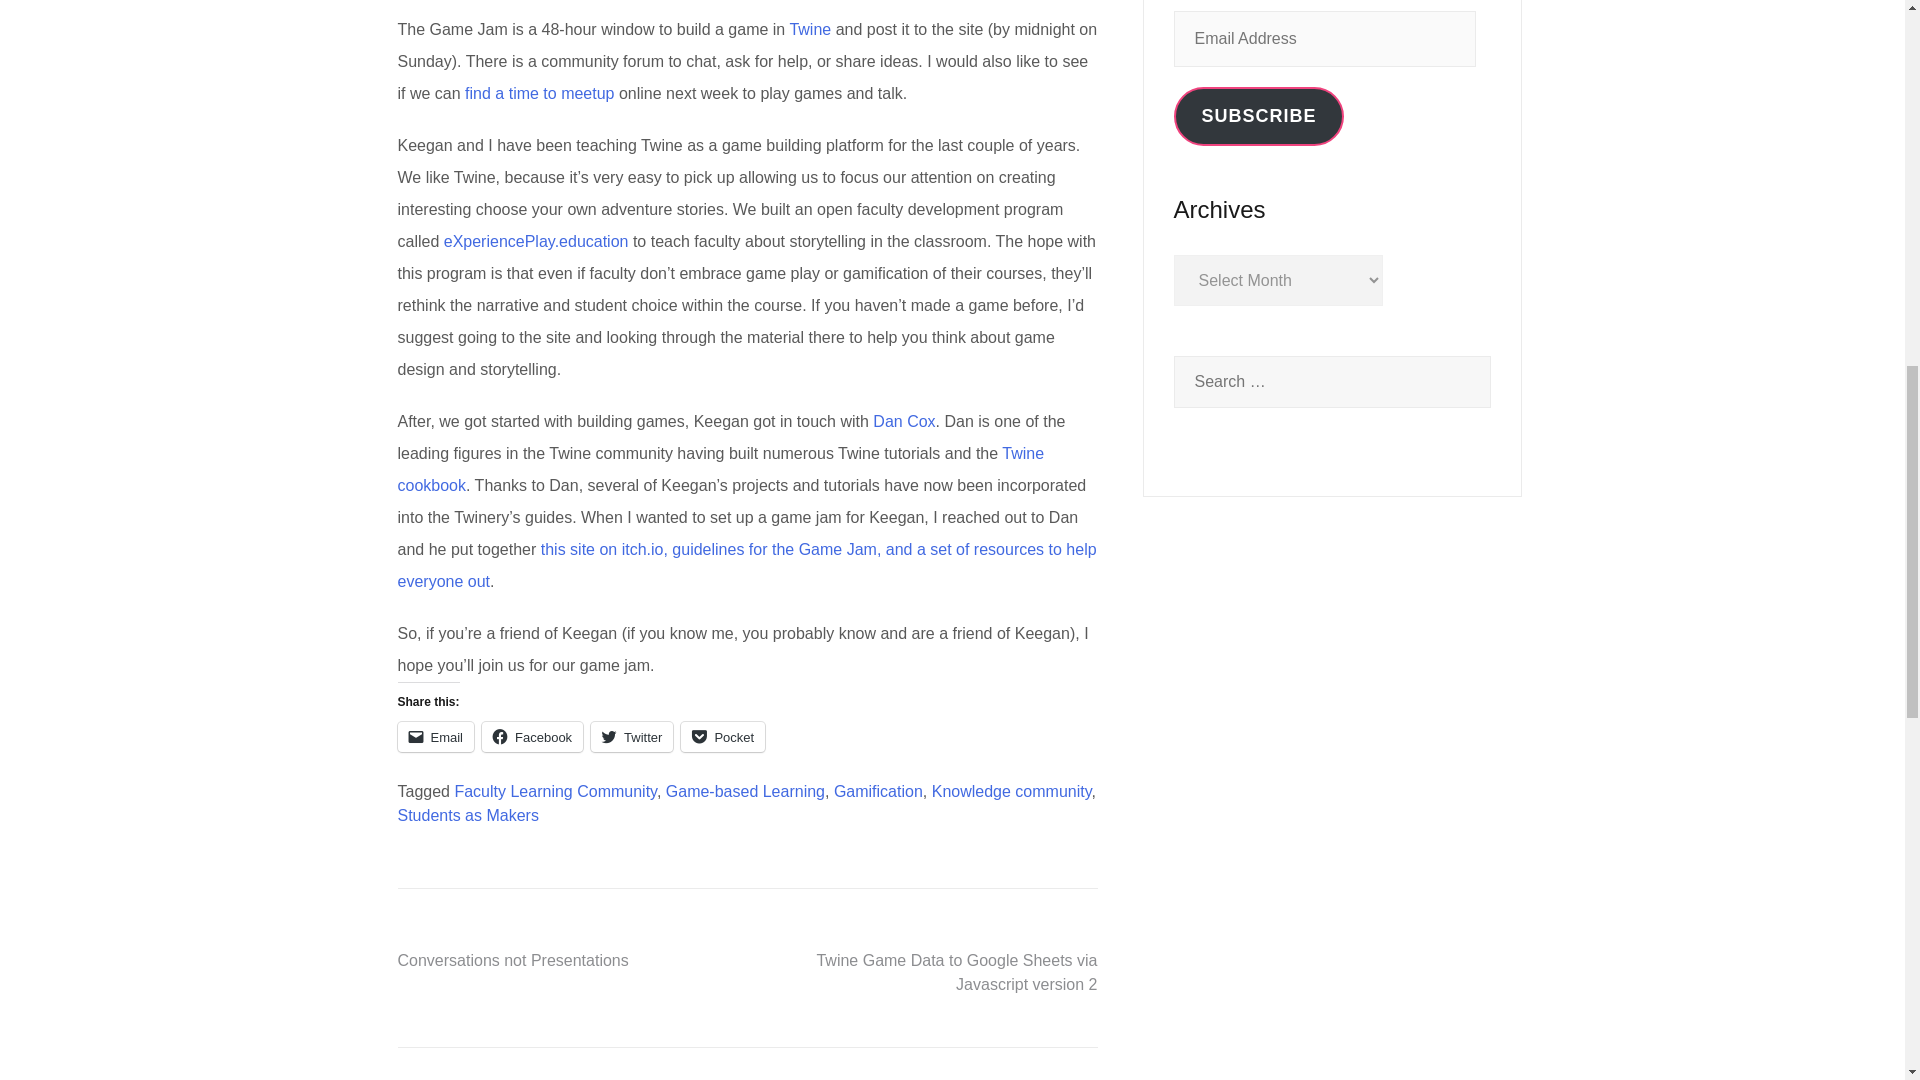 The image size is (1920, 1080). What do you see at coordinates (632, 736) in the screenshot?
I see `Twitter` at bounding box center [632, 736].